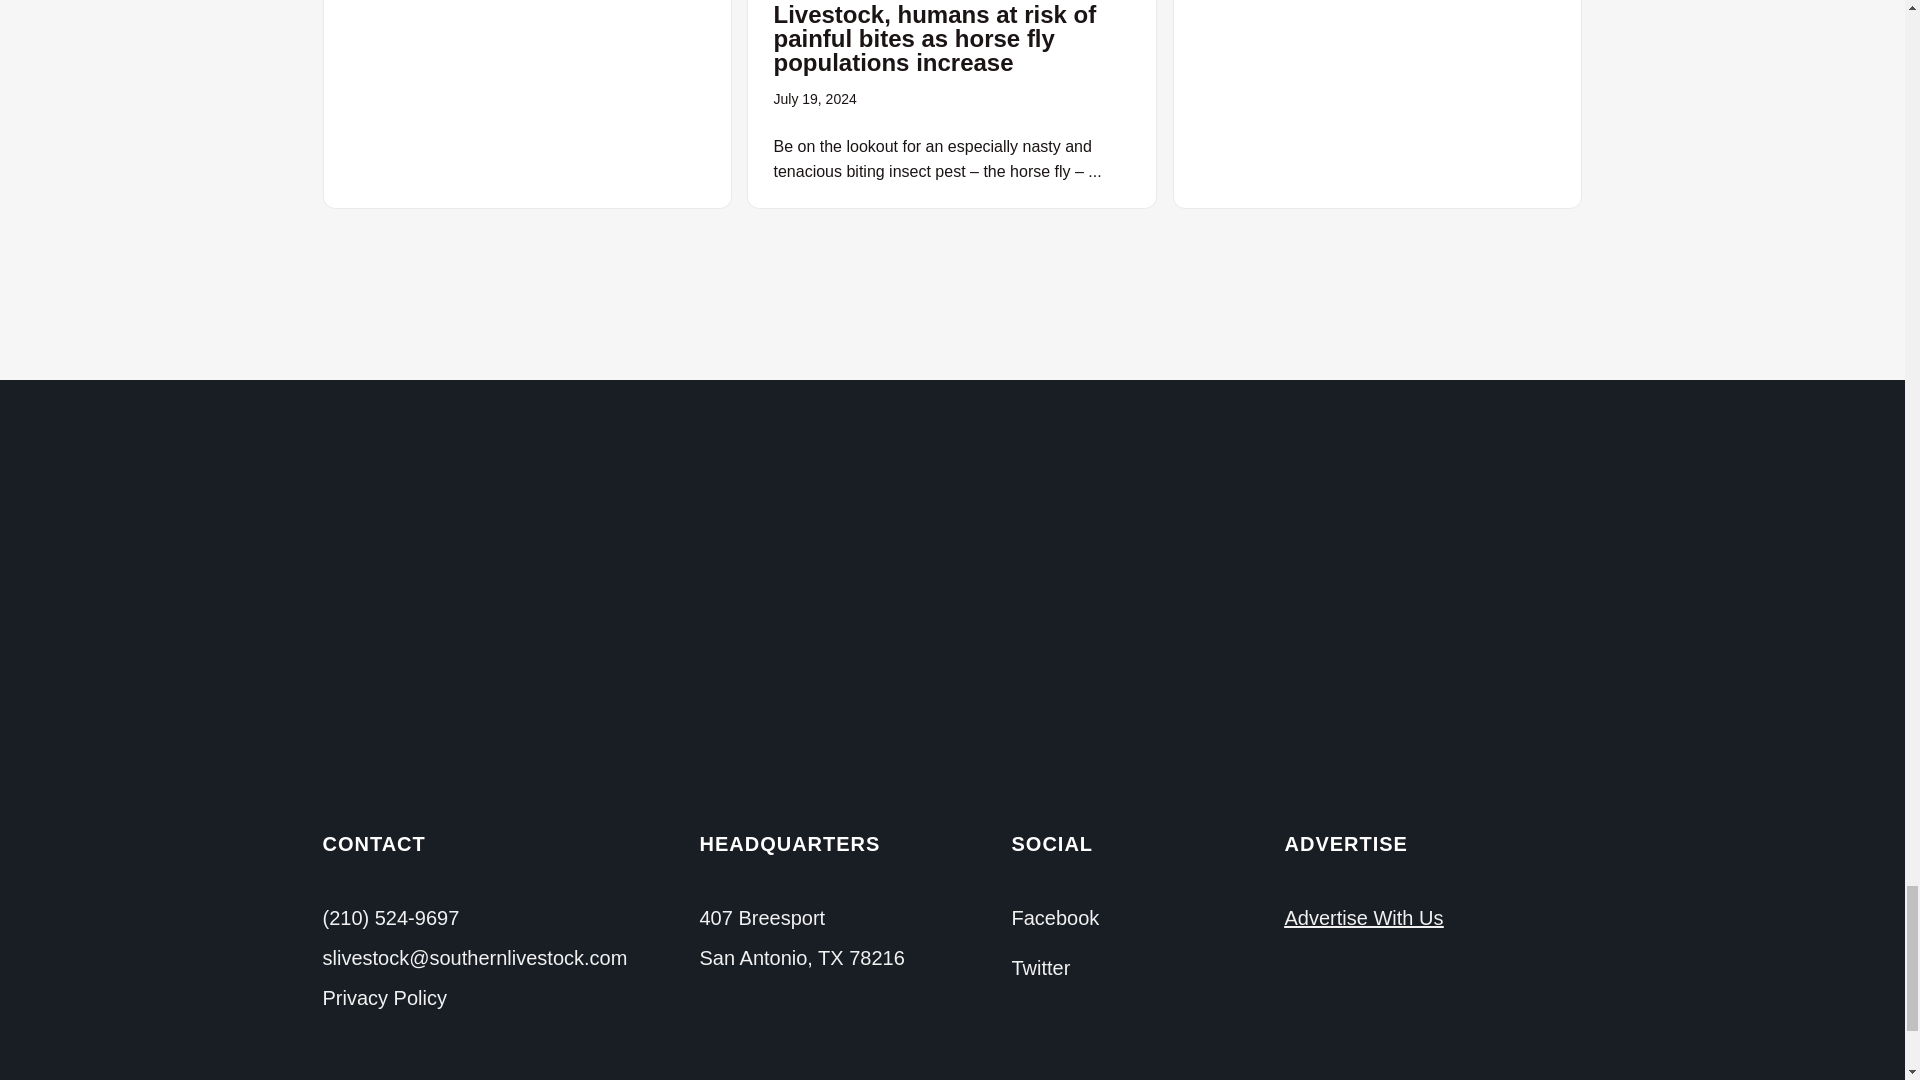 This screenshot has height=1080, width=1920. I want to click on View Box Content, so click(526, 104).